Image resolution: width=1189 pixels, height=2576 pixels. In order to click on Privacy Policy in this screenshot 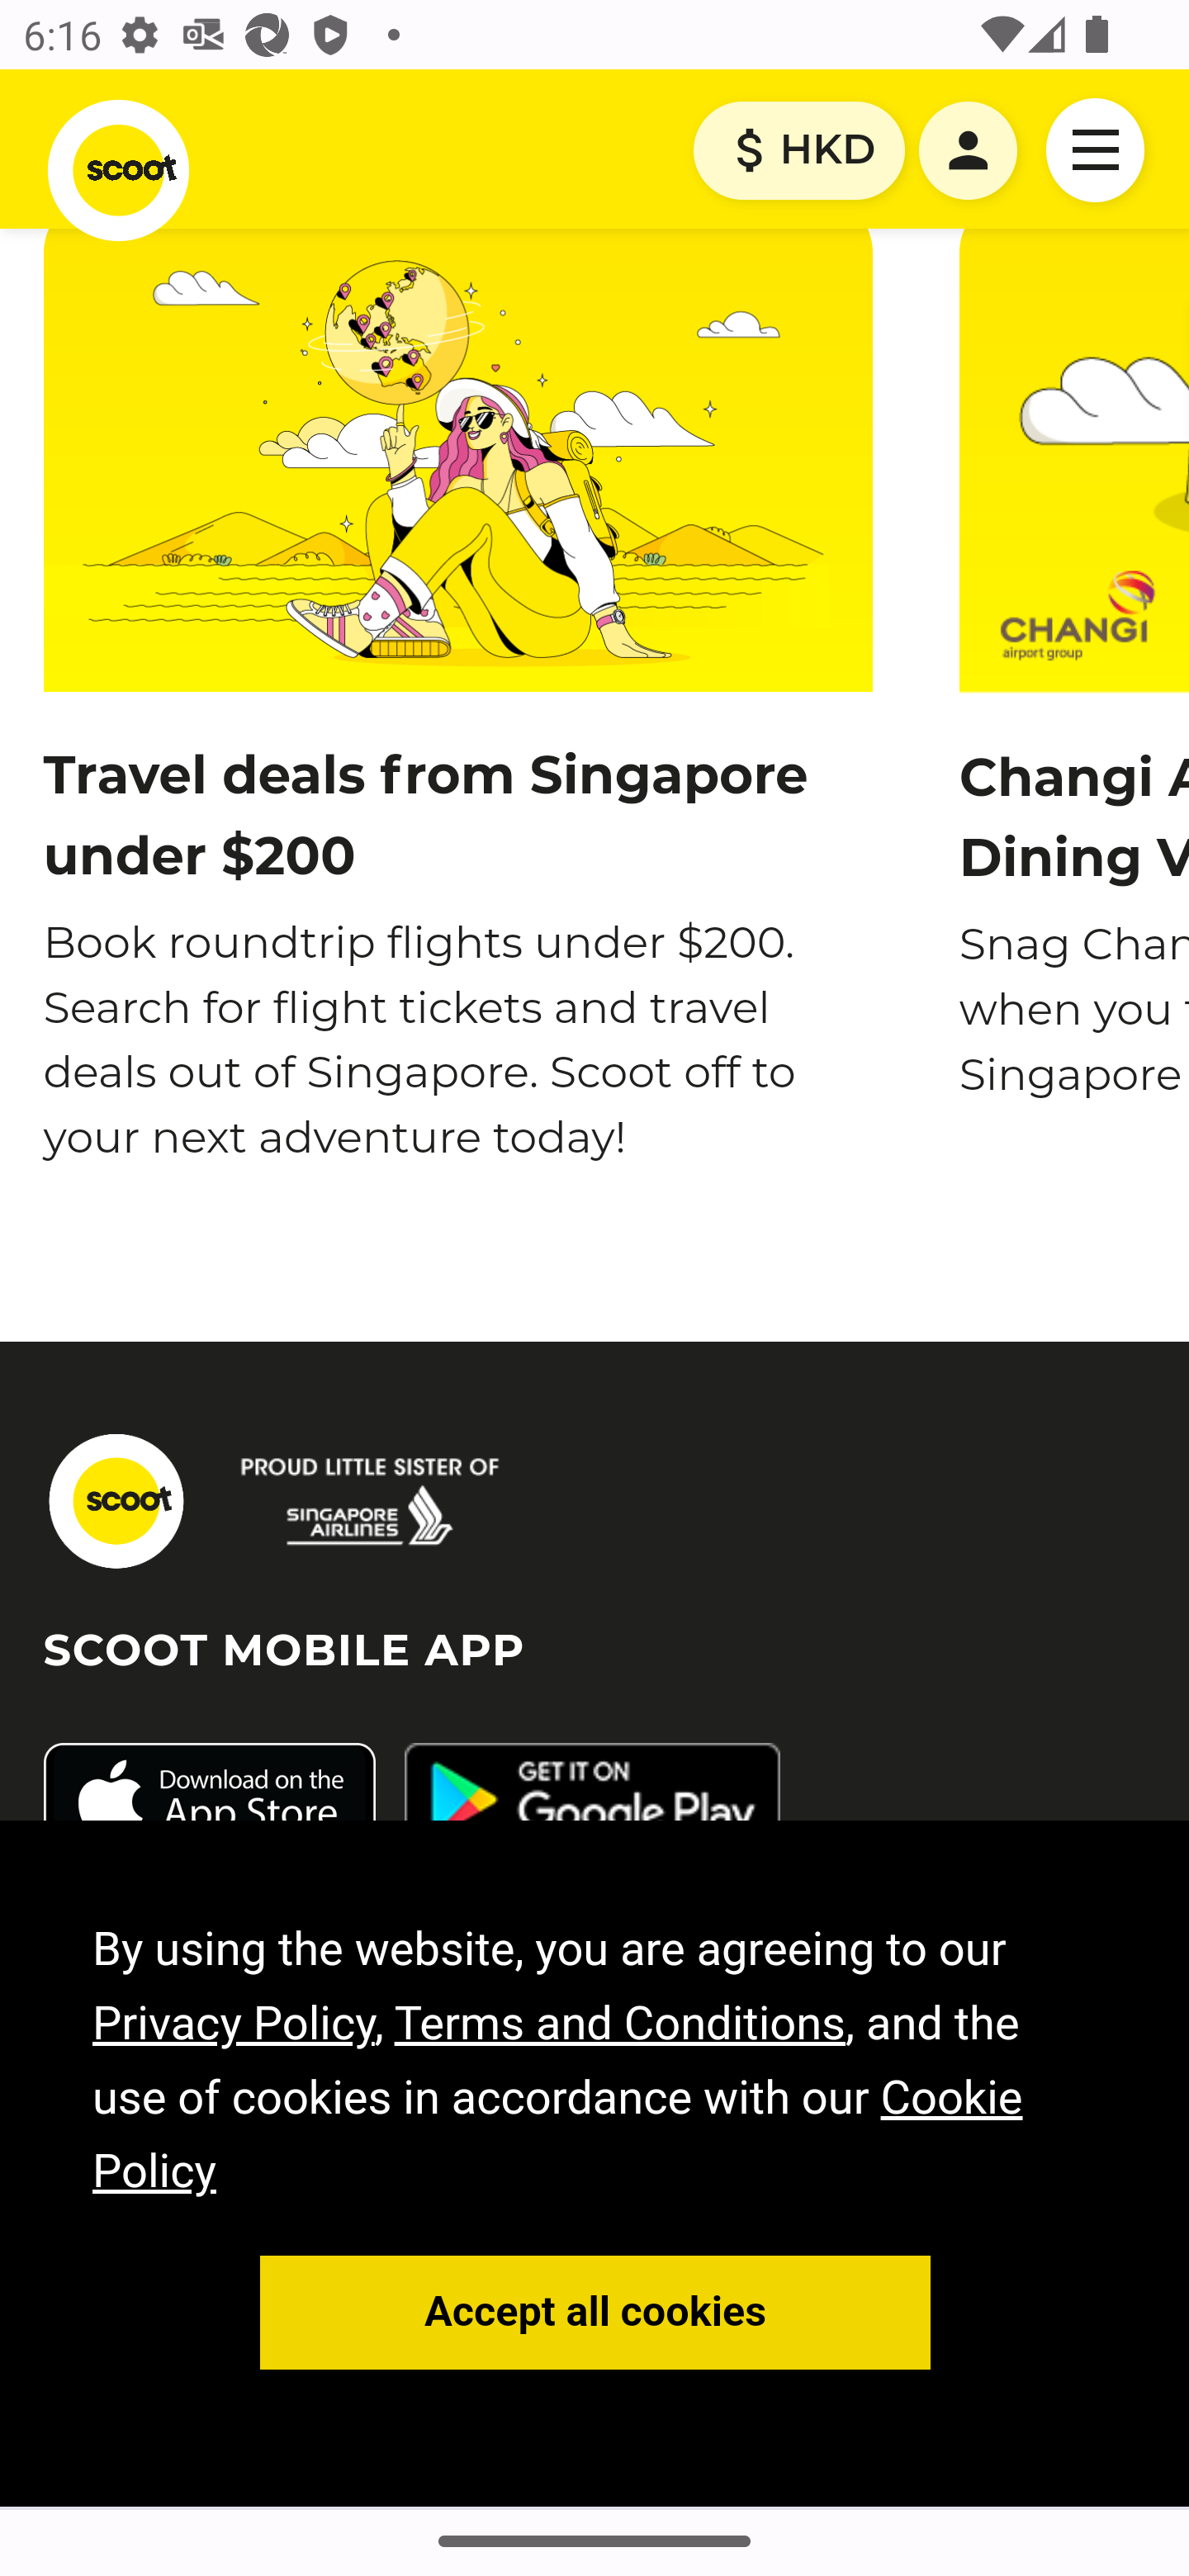, I will do `click(234, 2024)`.